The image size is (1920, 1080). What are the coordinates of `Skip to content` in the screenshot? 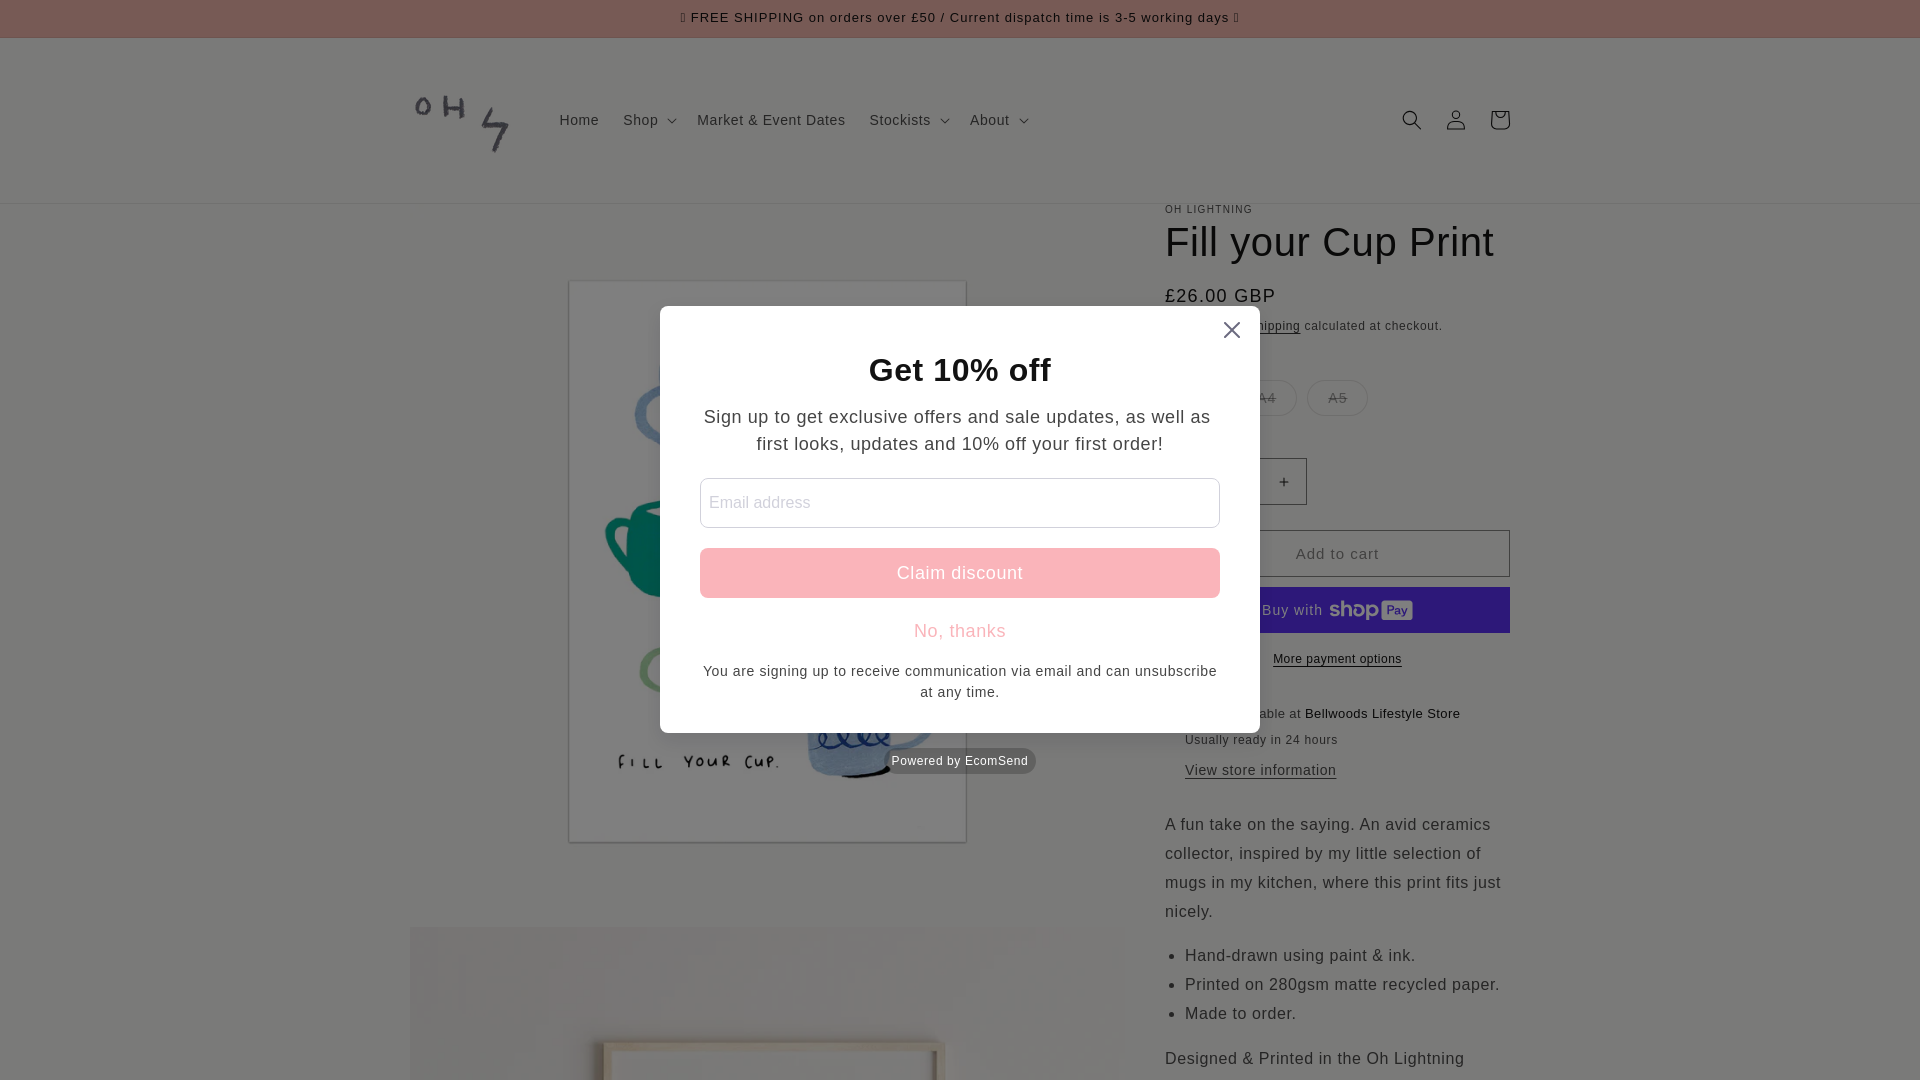 It's located at (60, 23).